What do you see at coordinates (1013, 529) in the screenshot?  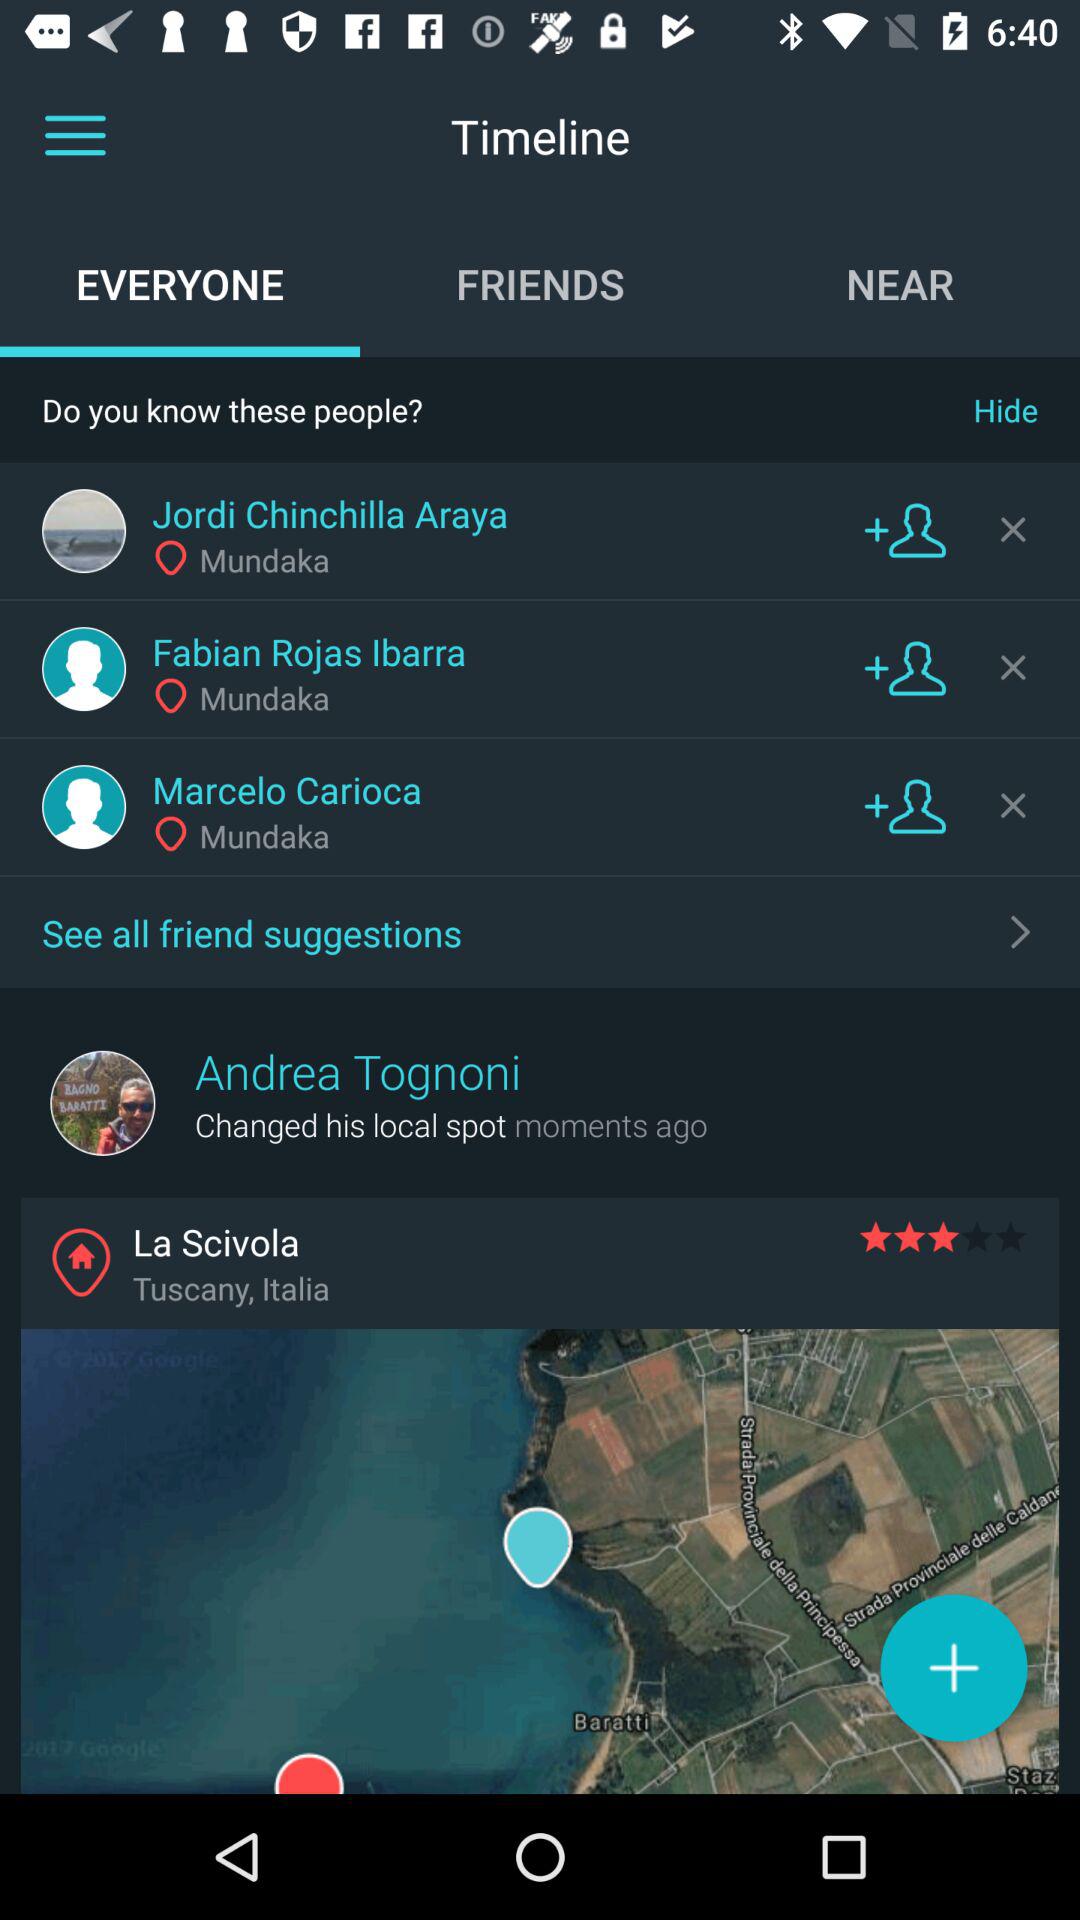 I see `hide button` at bounding box center [1013, 529].